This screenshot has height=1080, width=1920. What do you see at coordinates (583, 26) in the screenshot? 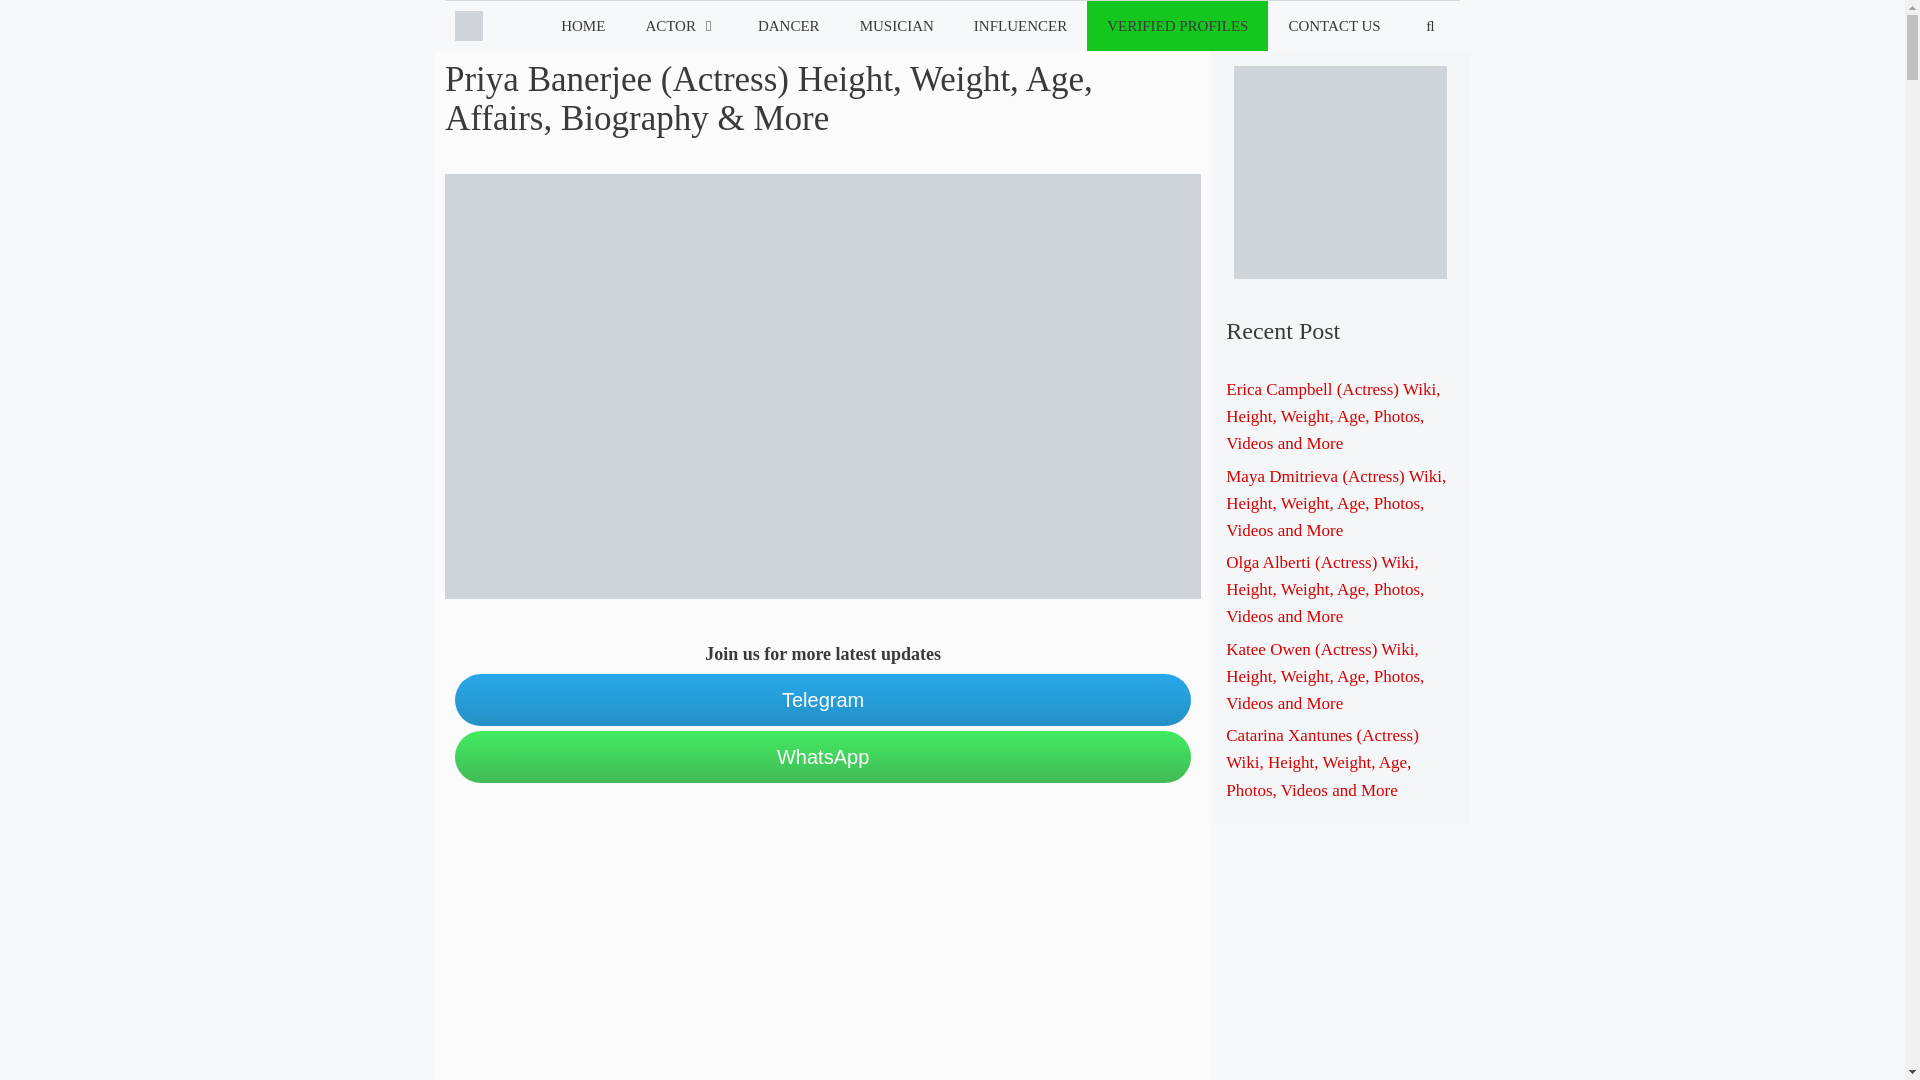
I see `HOME` at bounding box center [583, 26].